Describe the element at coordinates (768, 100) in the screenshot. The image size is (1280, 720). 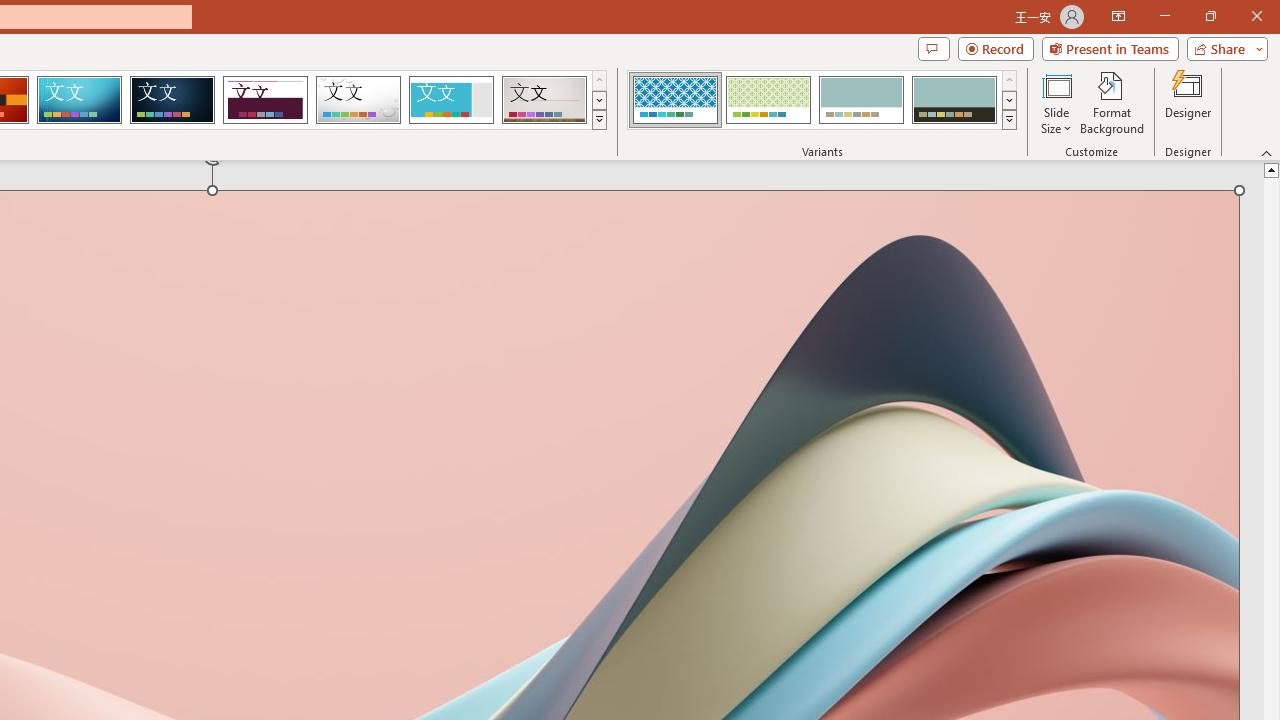
I see `Integral Variant 2` at that location.